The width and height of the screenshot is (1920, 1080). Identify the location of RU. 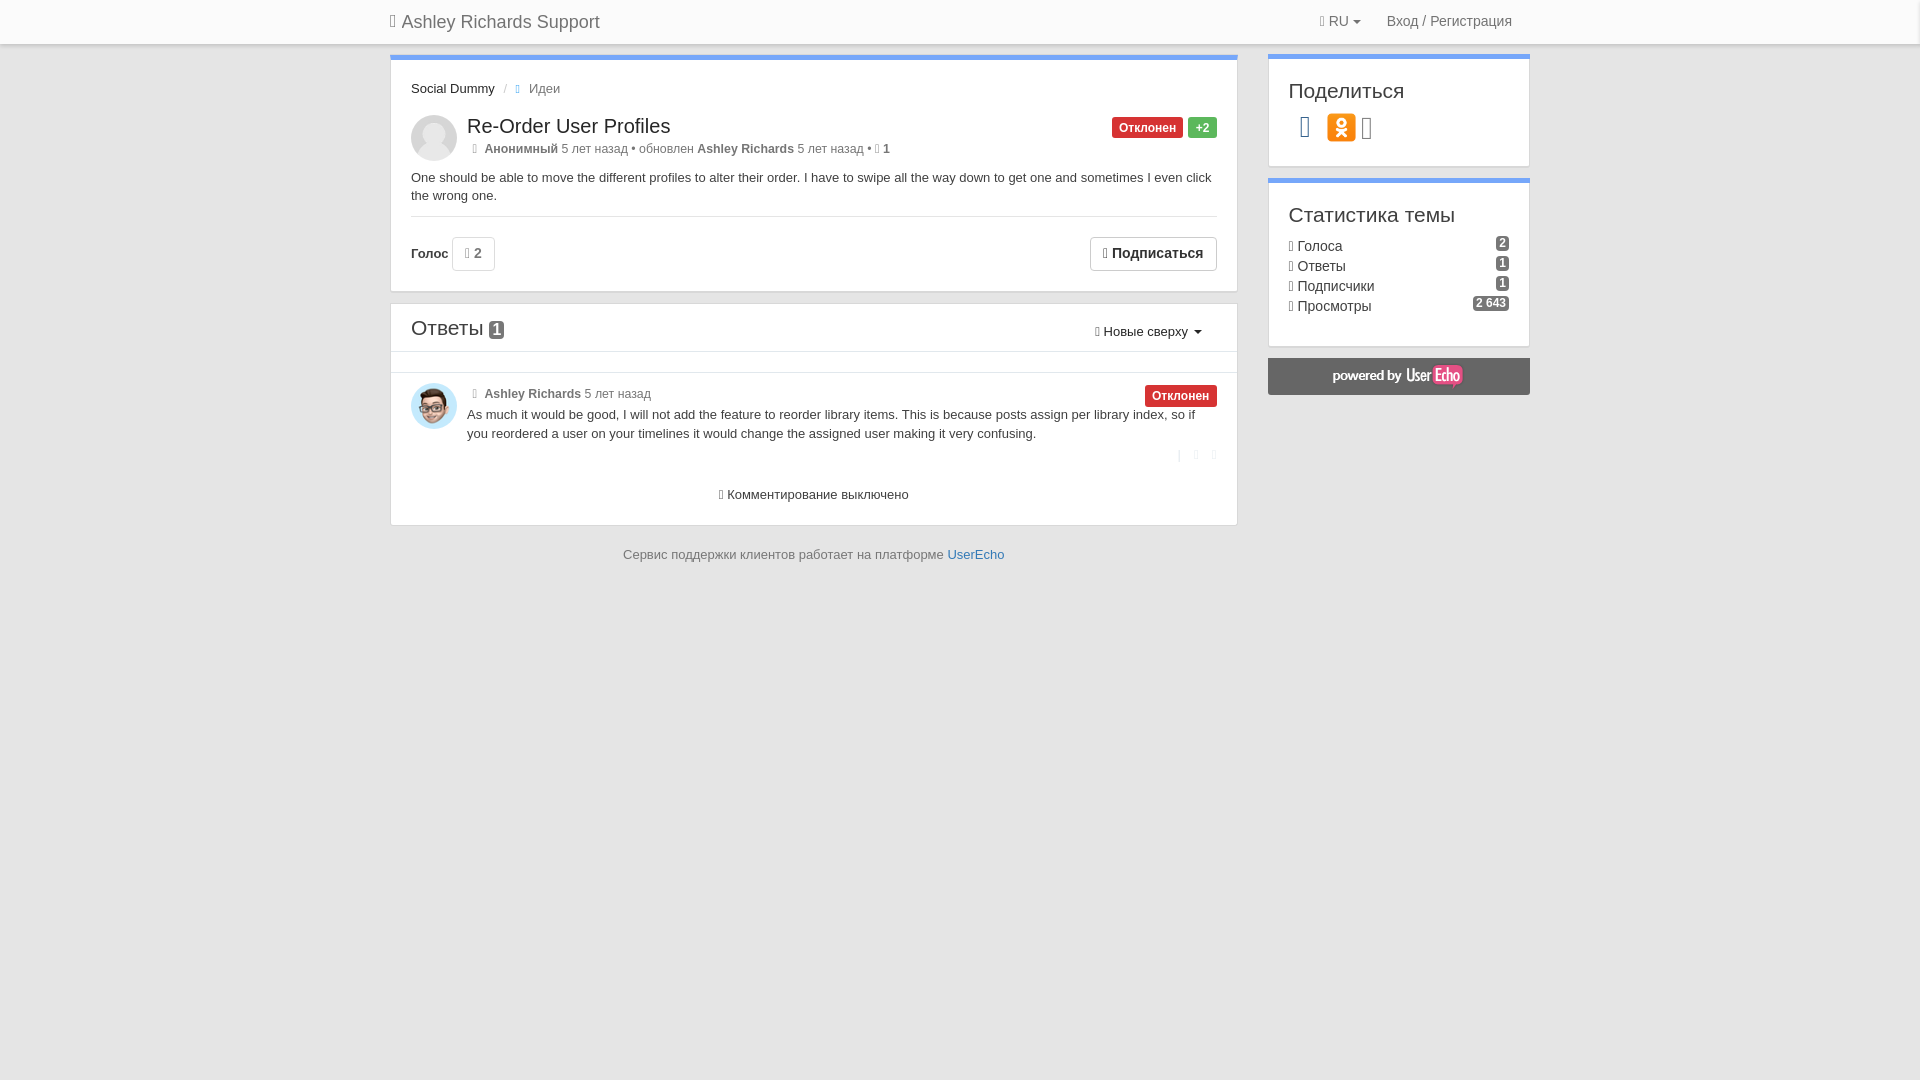
(1340, 22).